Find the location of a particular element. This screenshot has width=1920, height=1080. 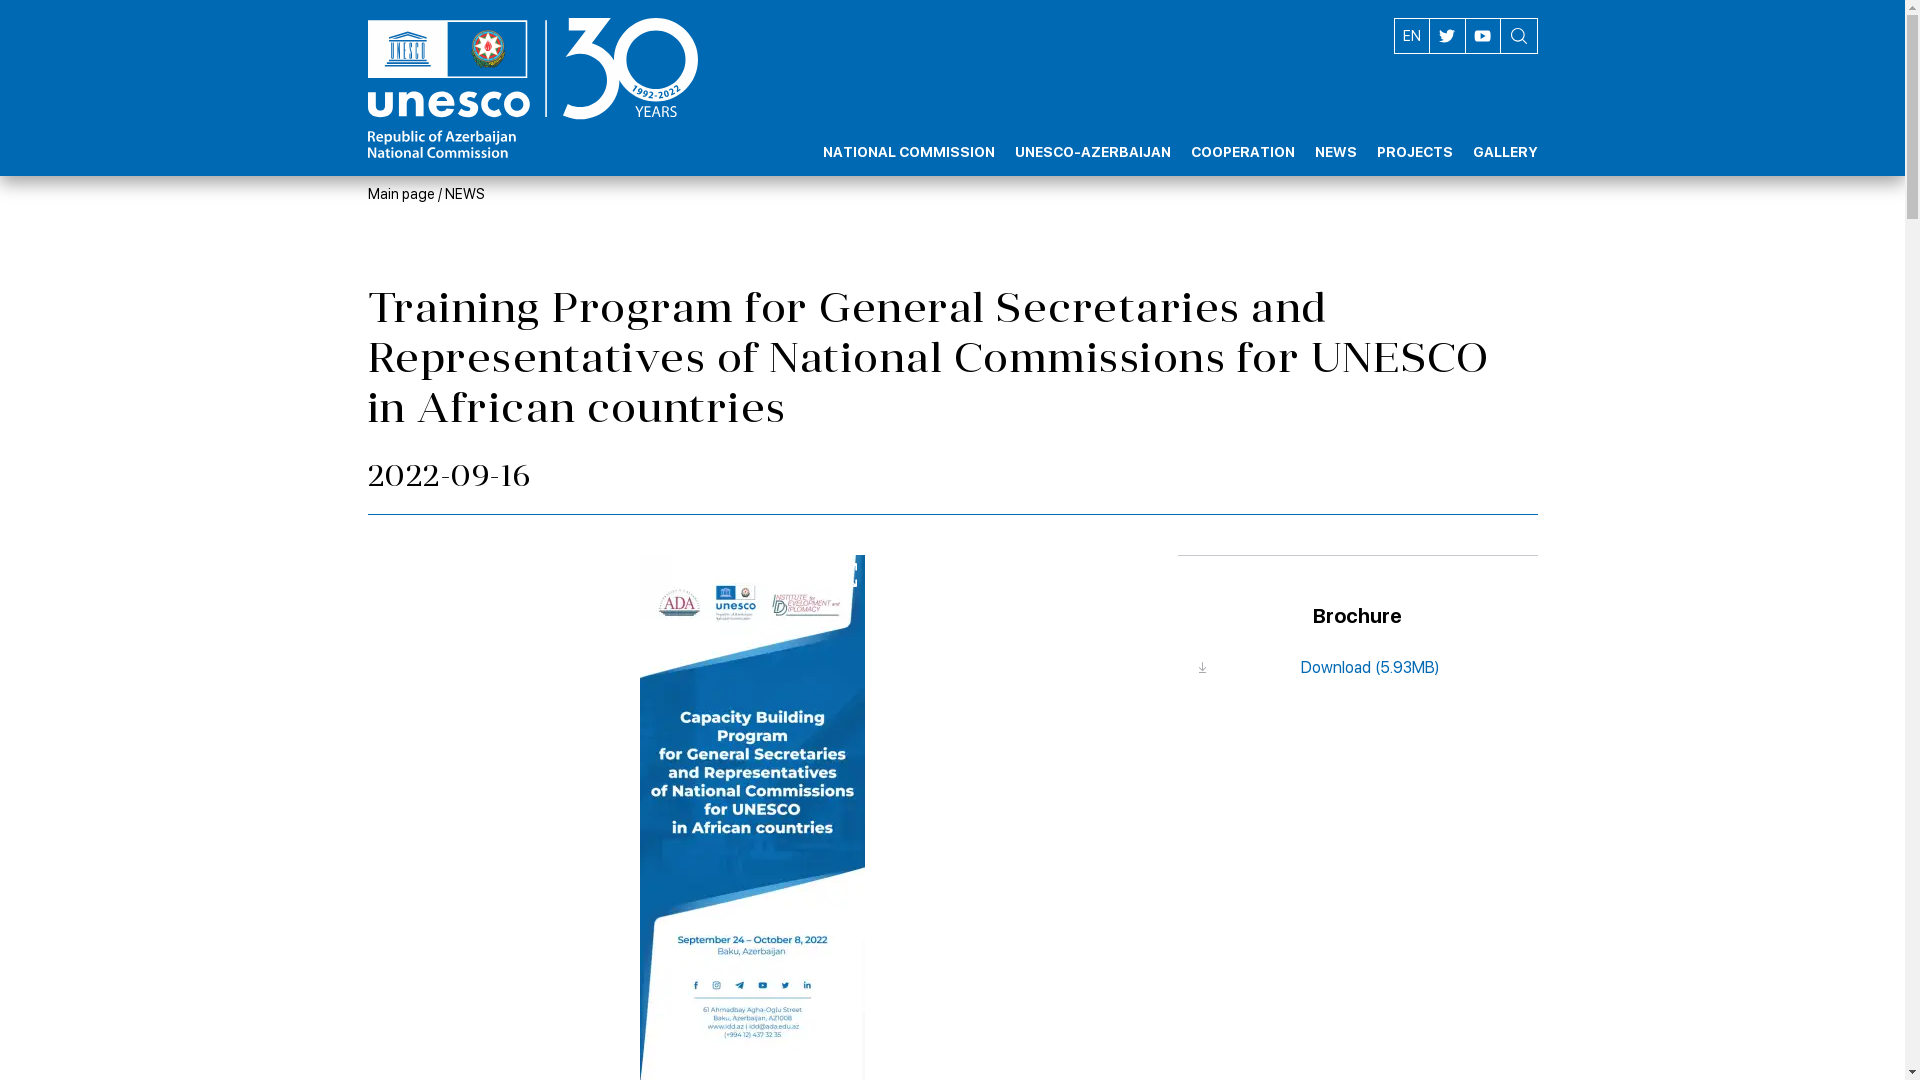

AZ is located at coordinates (1411, 36).